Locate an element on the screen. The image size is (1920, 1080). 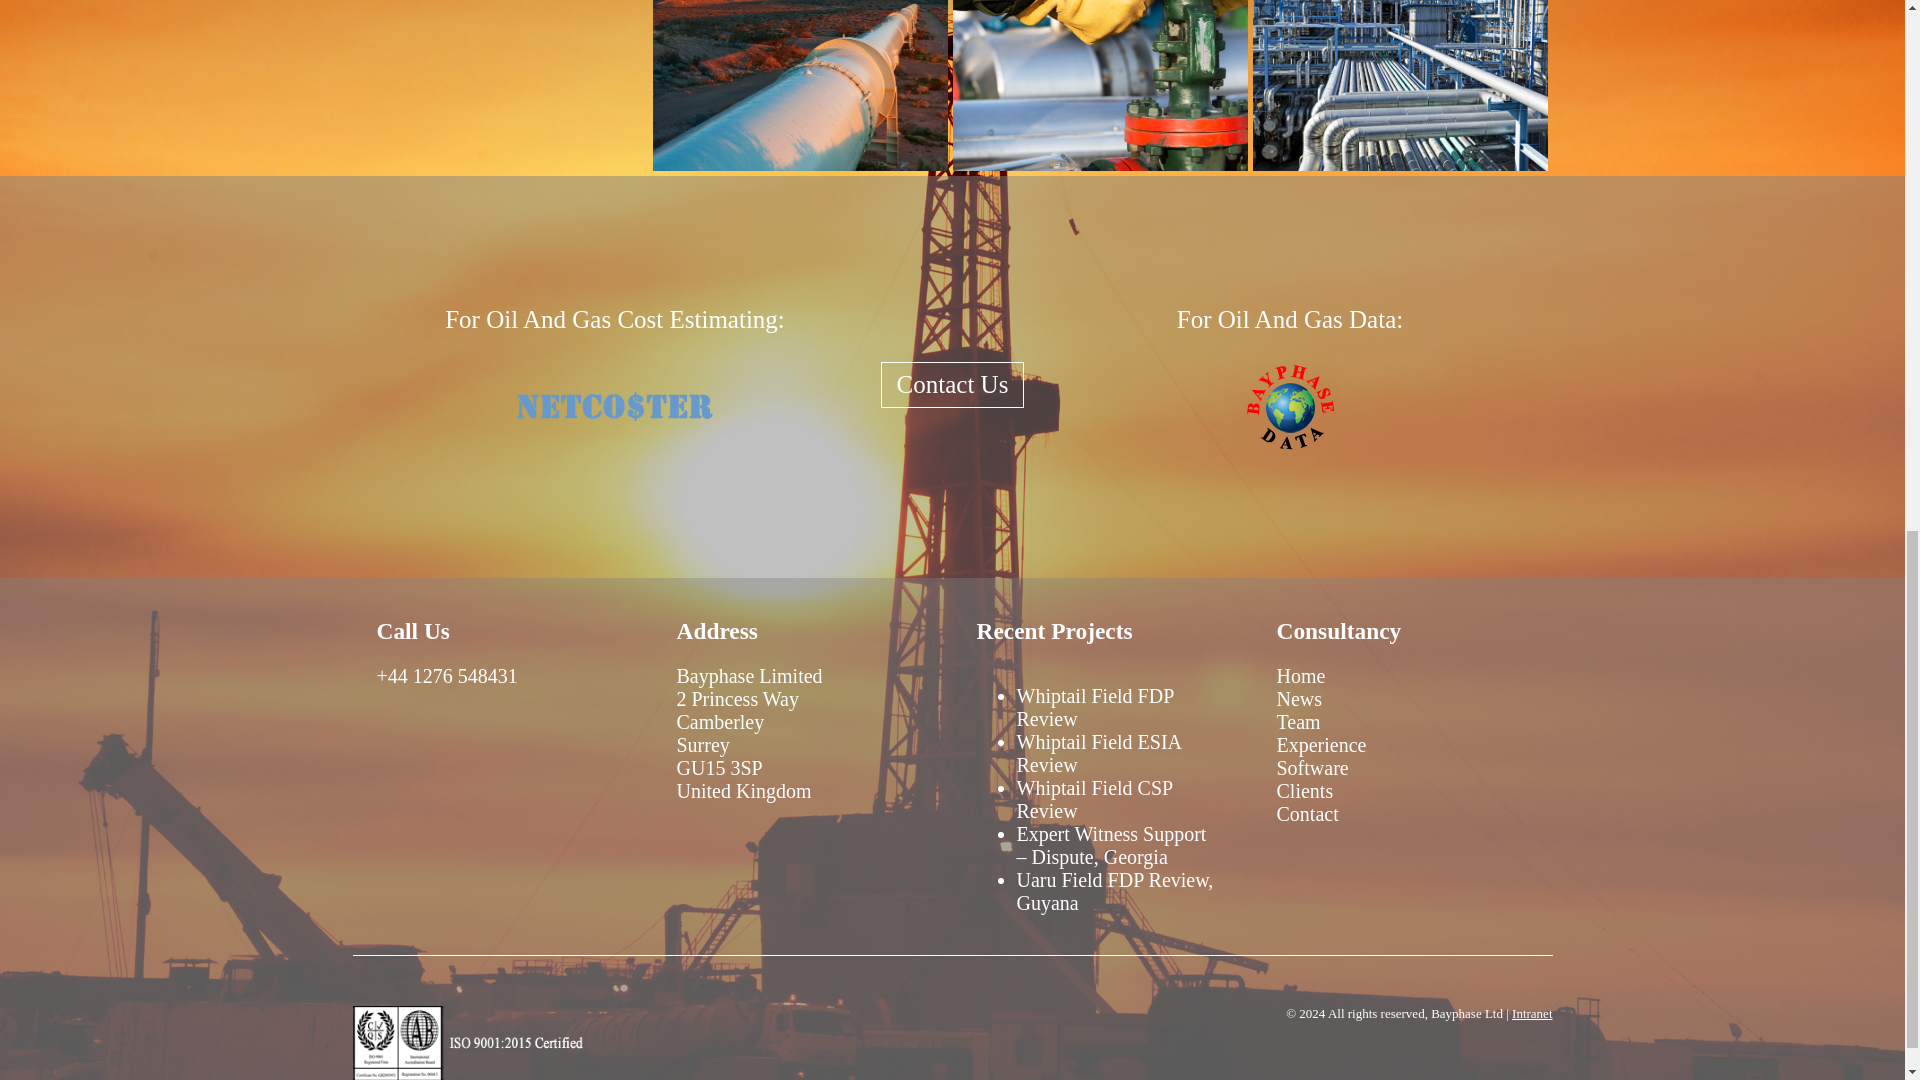
Uaru Field FDP Review, Guyana is located at coordinates (1114, 891).